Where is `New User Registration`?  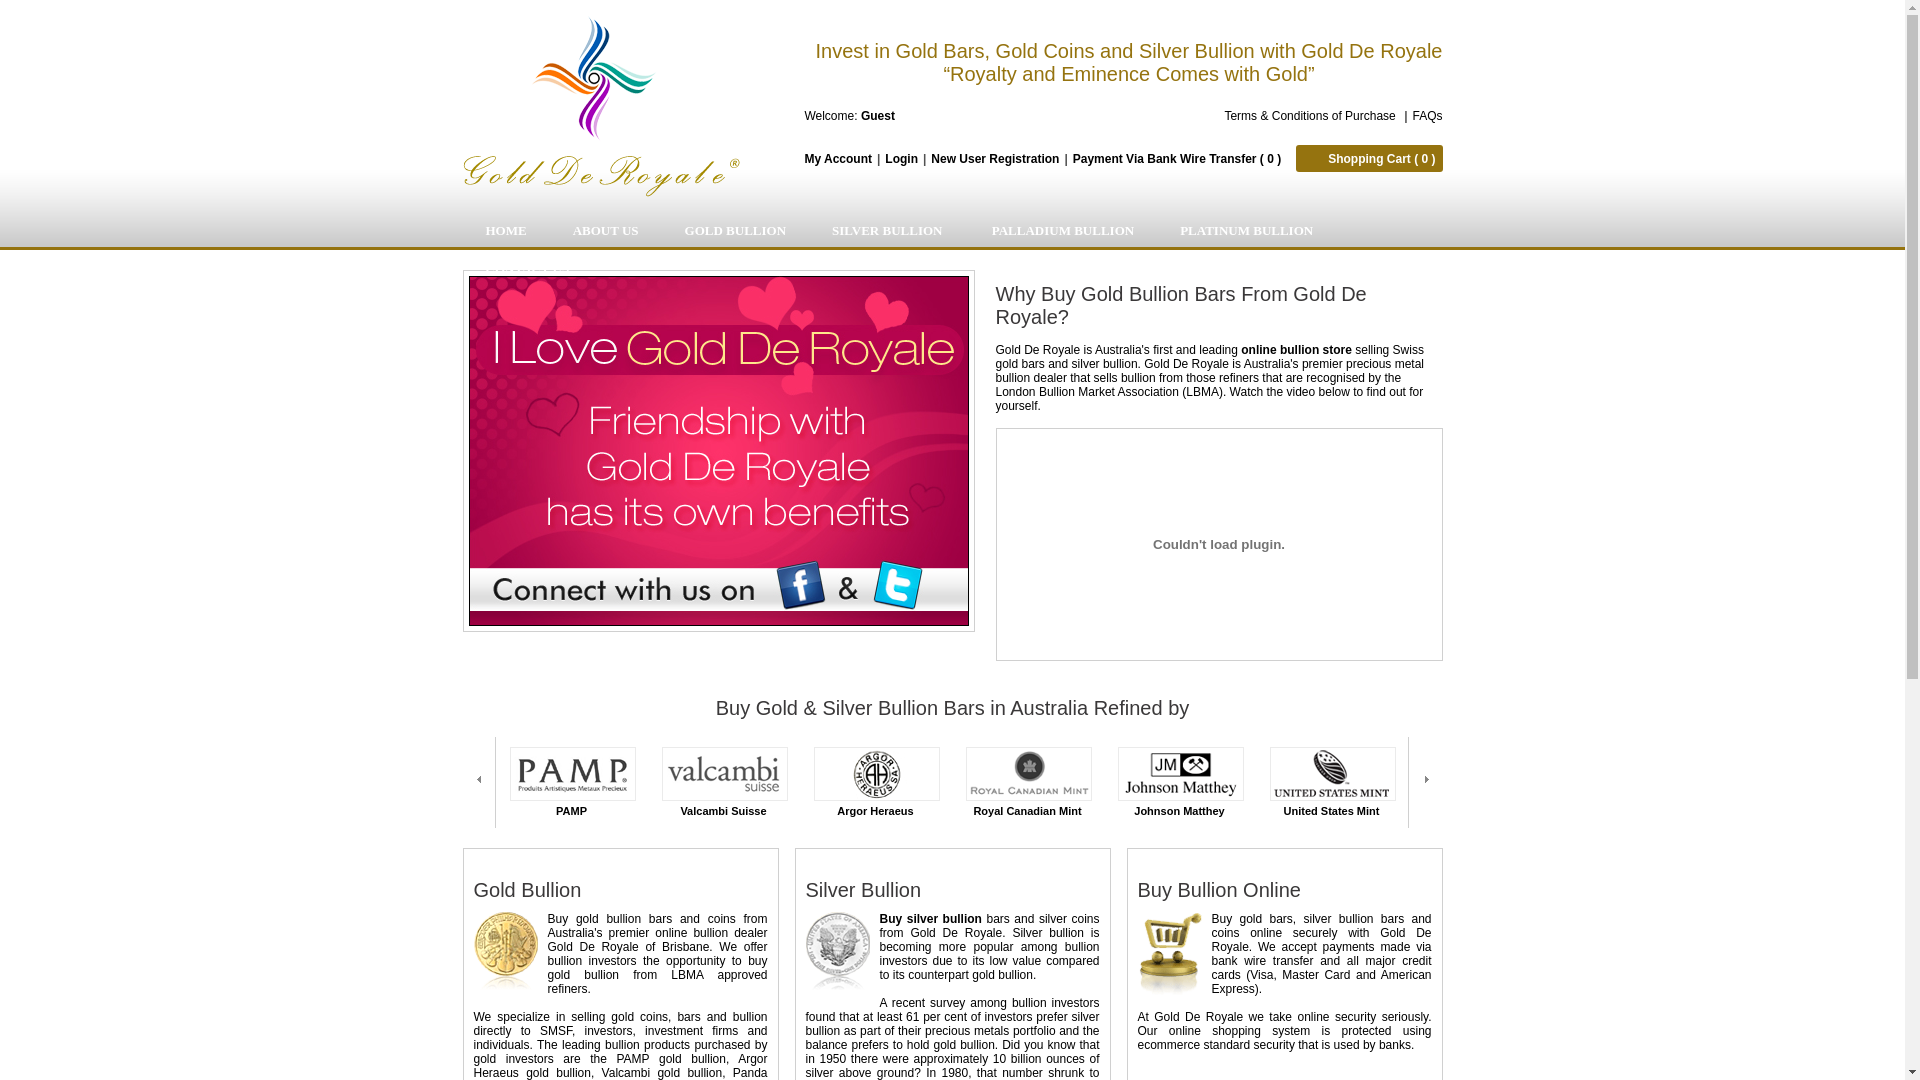 New User Registration is located at coordinates (995, 159).